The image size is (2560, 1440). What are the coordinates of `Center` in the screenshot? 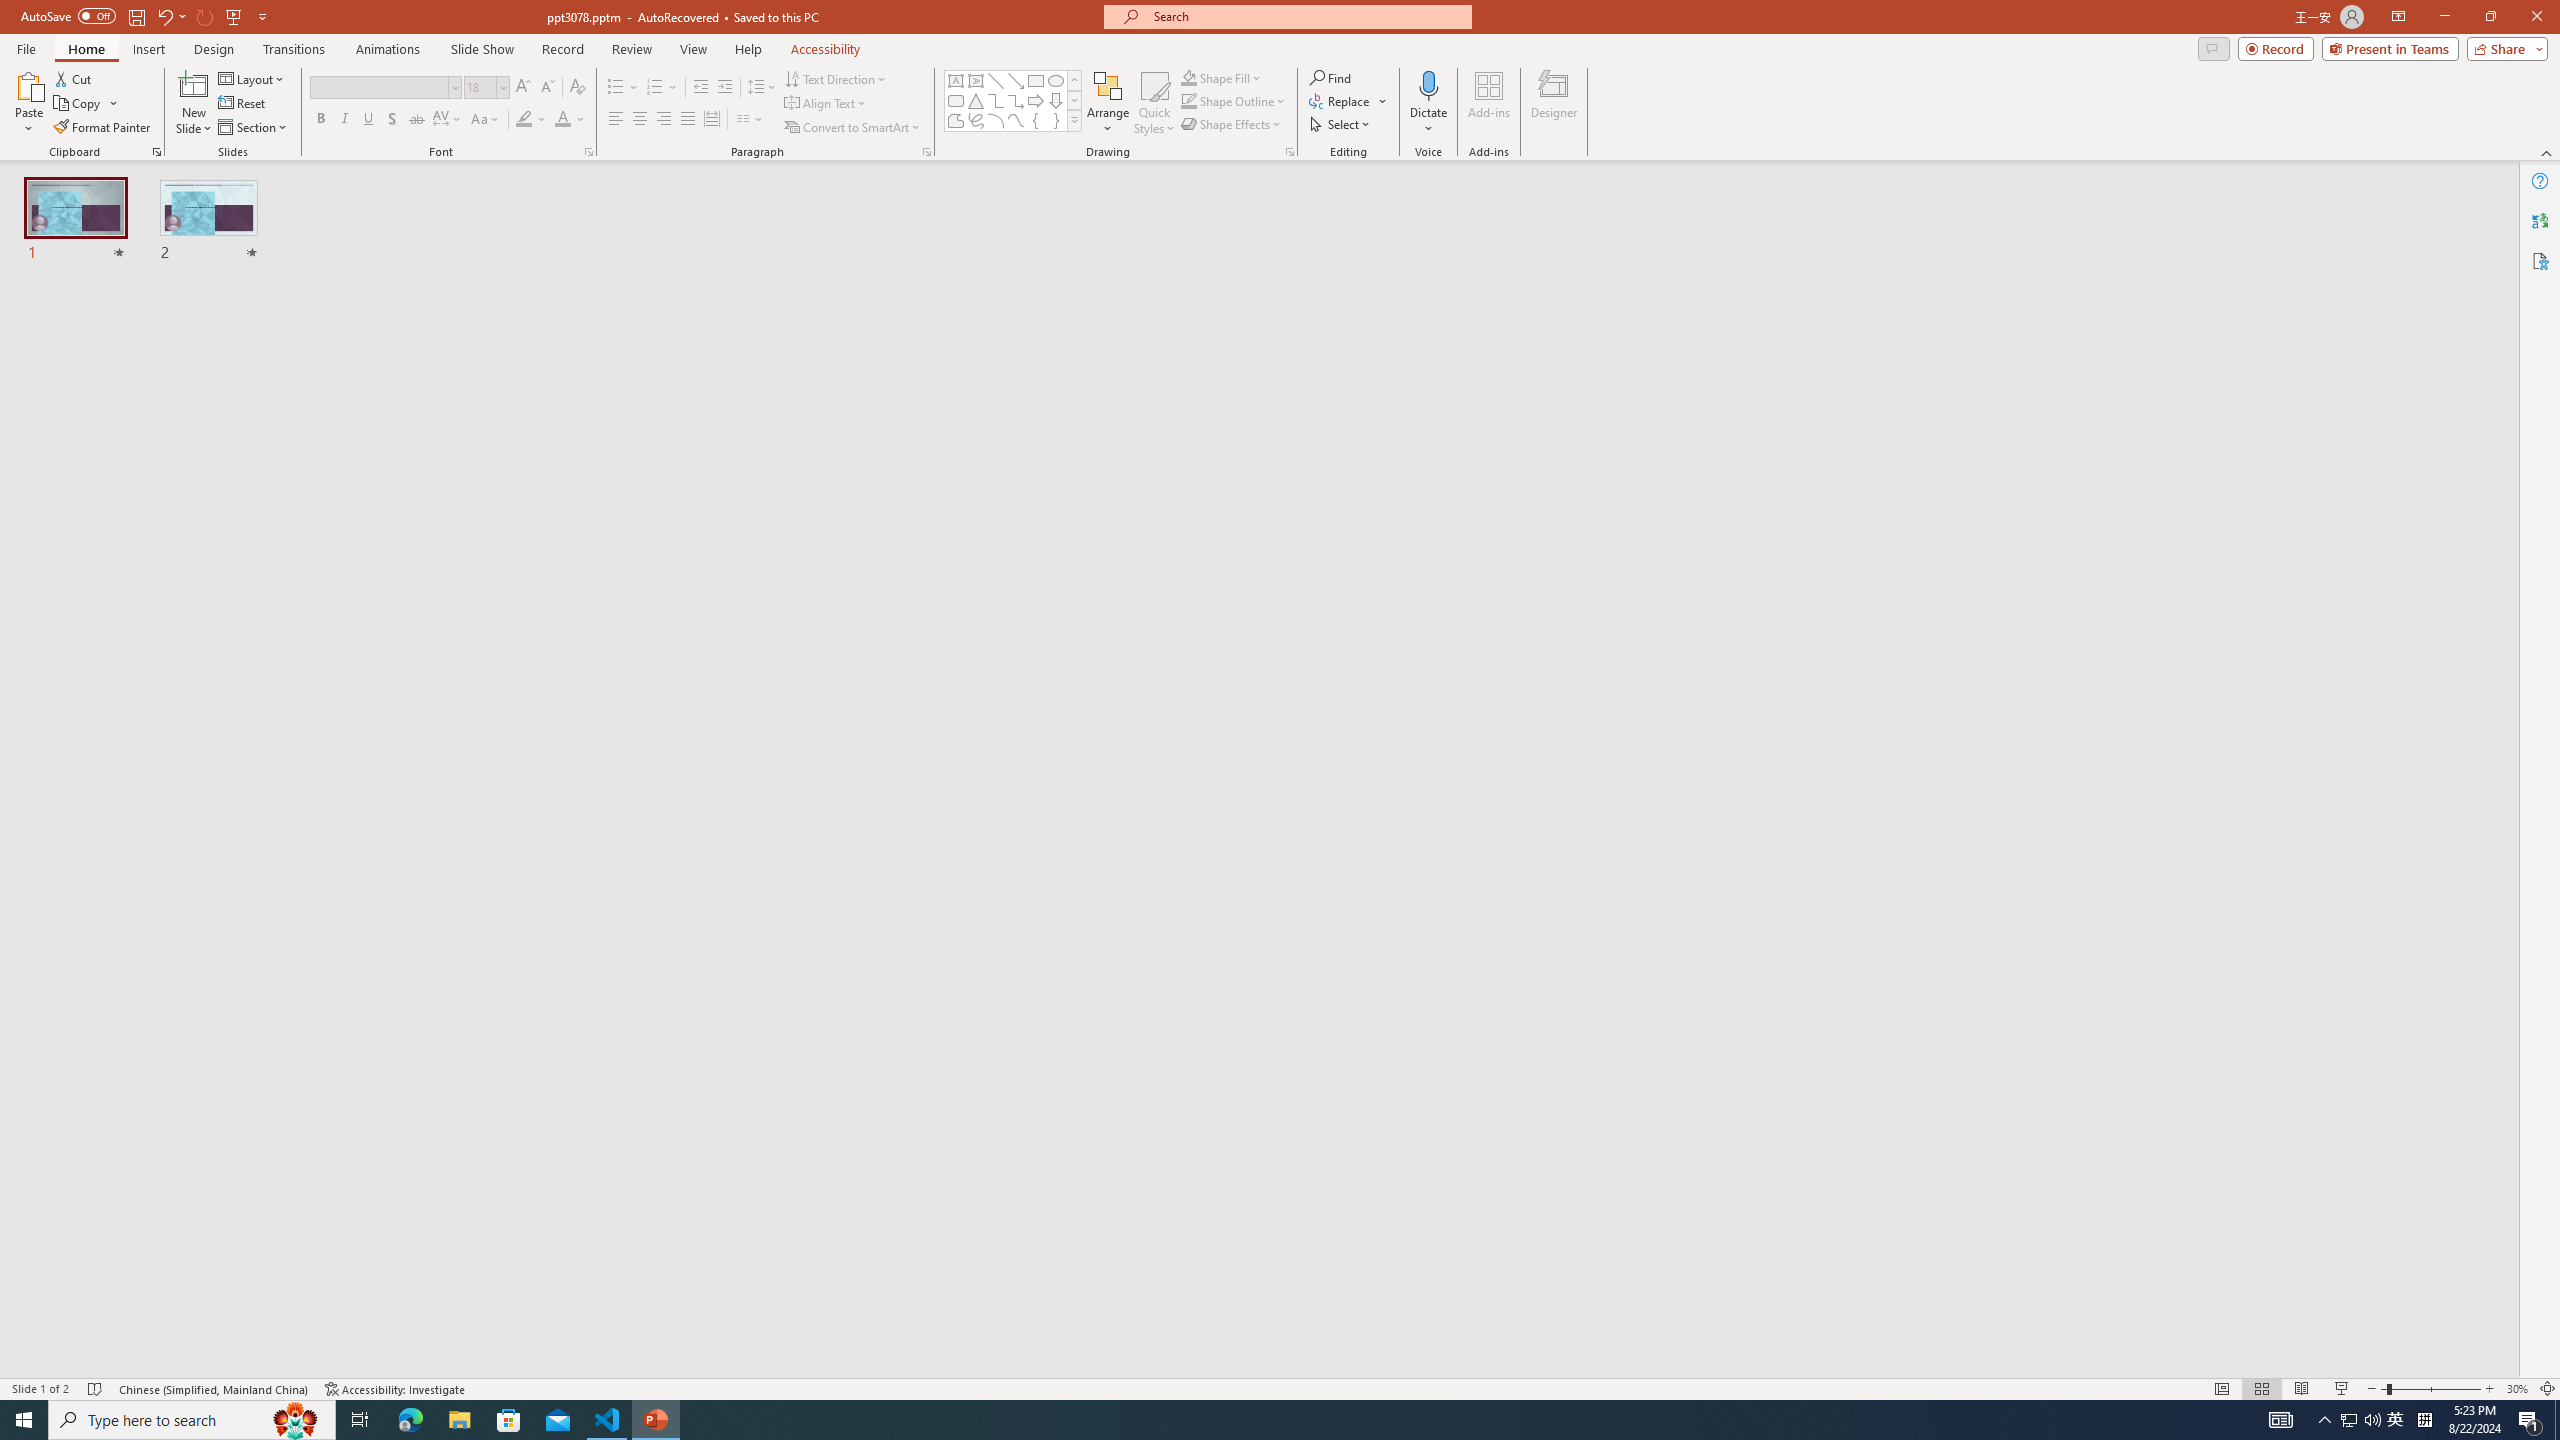 It's located at (640, 120).